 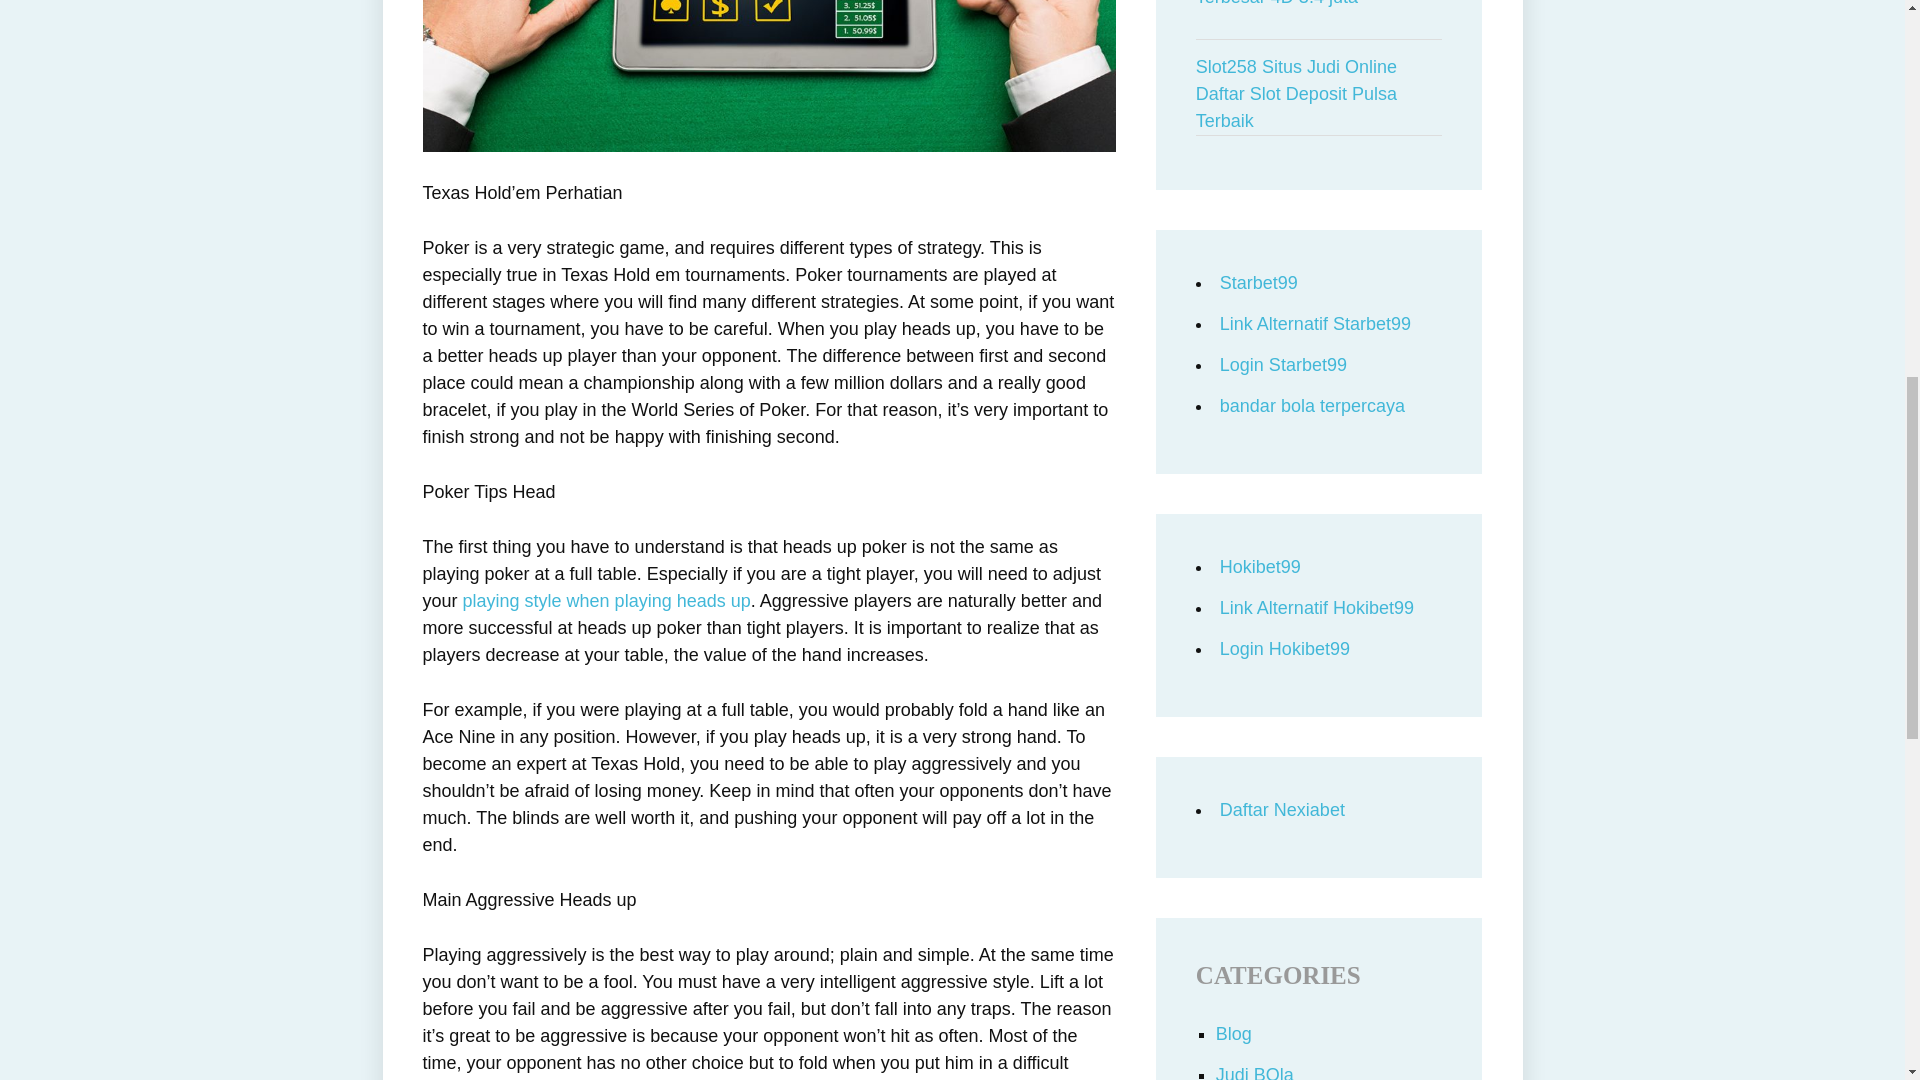 I want to click on Login Starbet99, so click(x=1283, y=364).